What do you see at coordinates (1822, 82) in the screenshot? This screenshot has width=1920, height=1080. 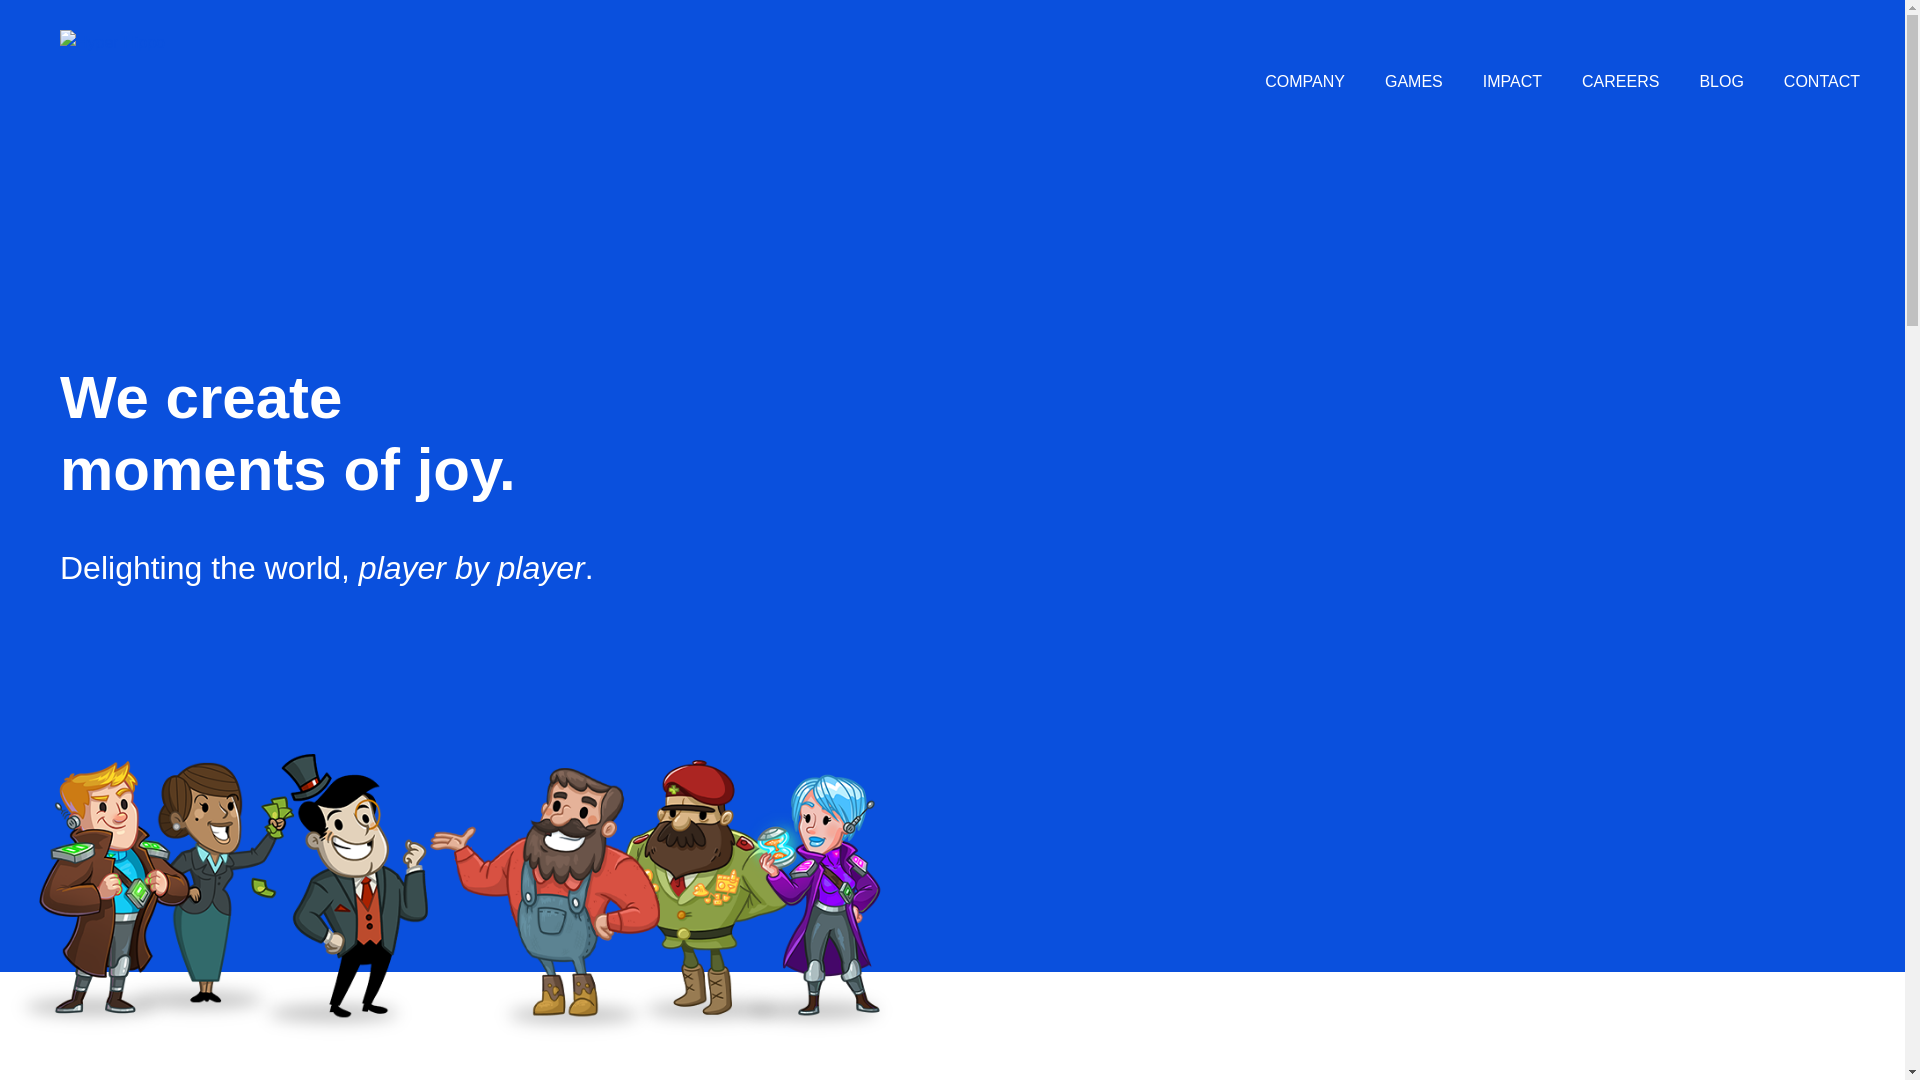 I see `CONTACT` at bounding box center [1822, 82].